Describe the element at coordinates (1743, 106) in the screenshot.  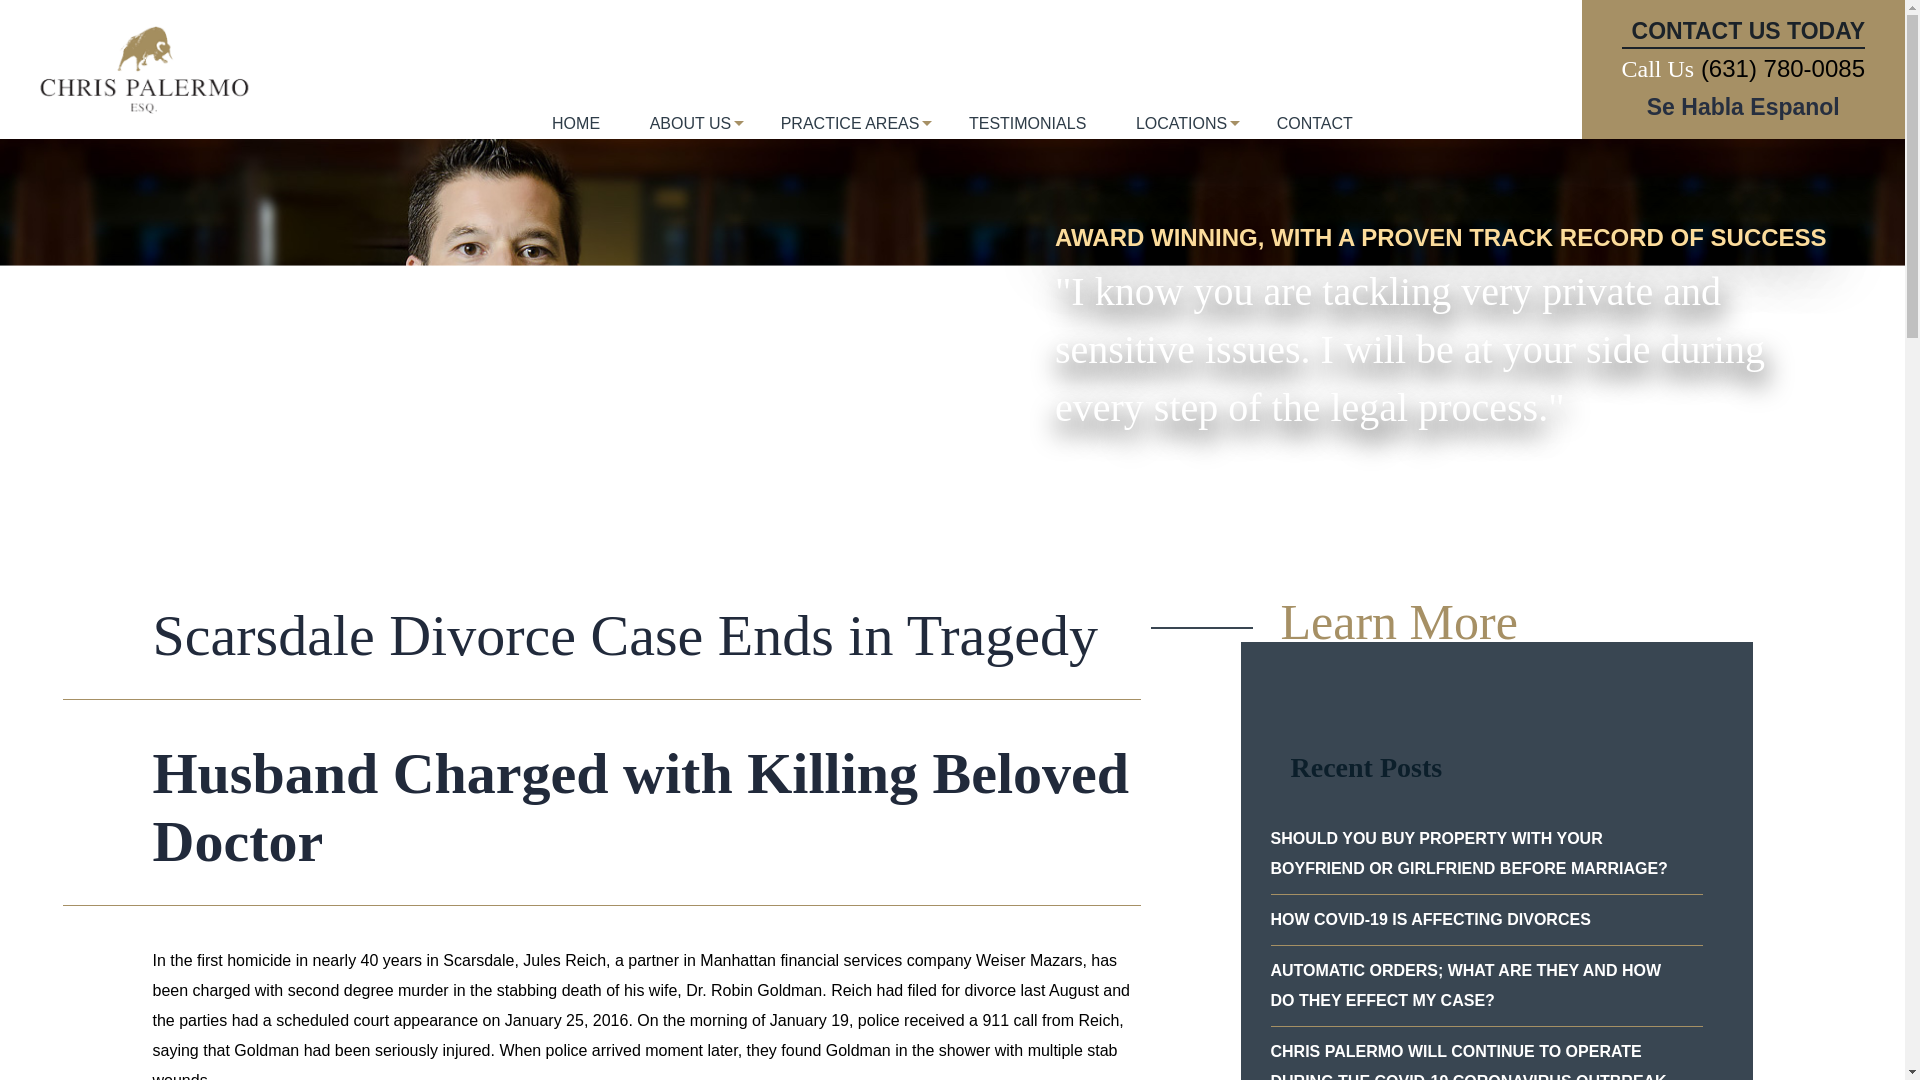
I see `Se Habla Espanol` at that location.